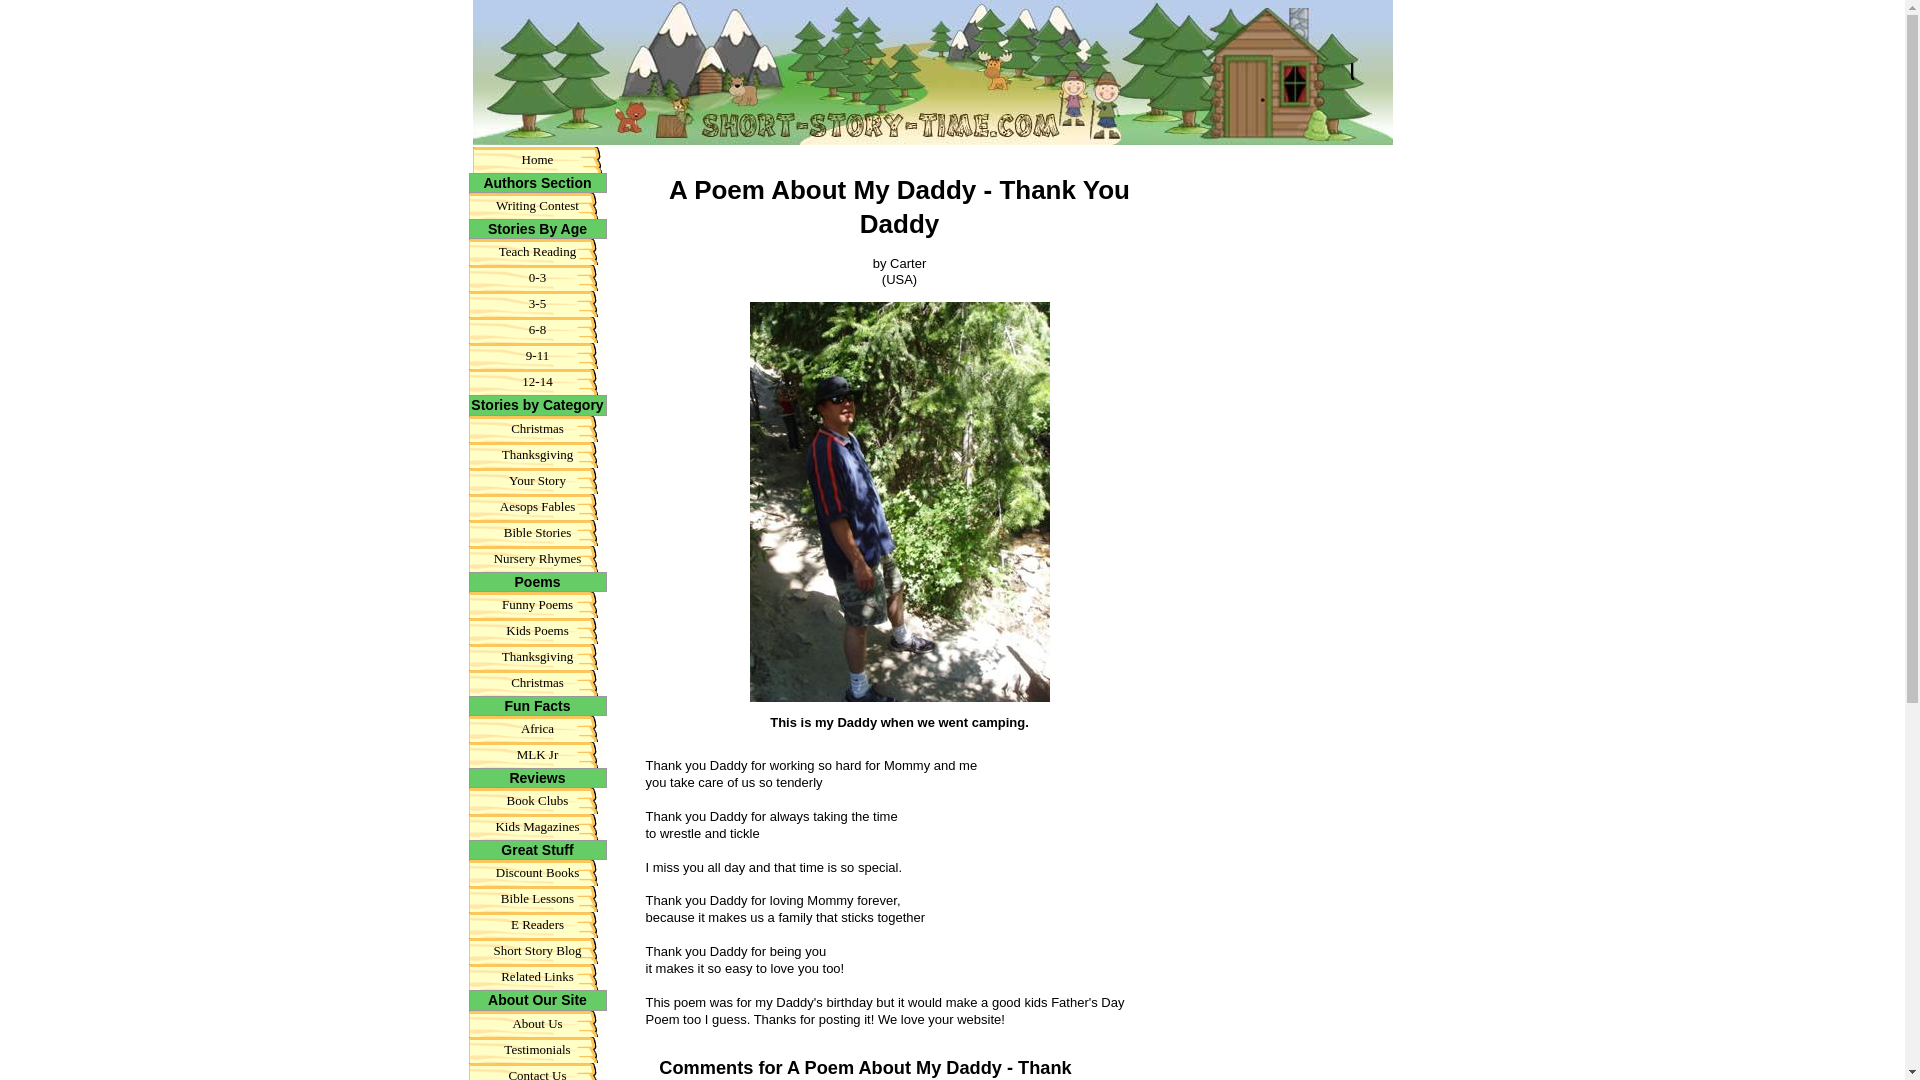 This screenshot has height=1080, width=1920. I want to click on Testimonials, so click(537, 1048).